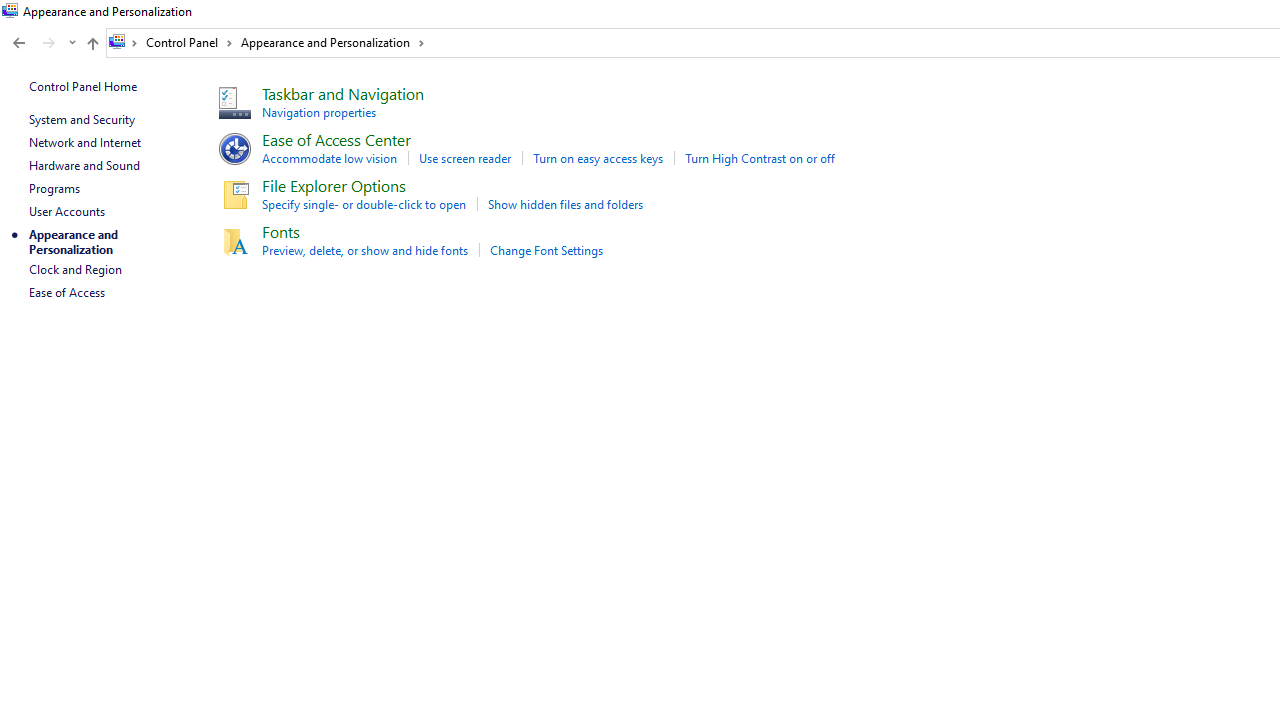 The width and height of the screenshot is (1280, 720). What do you see at coordinates (364, 204) in the screenshot?
I see `Specify single- or double-click to open` at bounding box center [364, 204].